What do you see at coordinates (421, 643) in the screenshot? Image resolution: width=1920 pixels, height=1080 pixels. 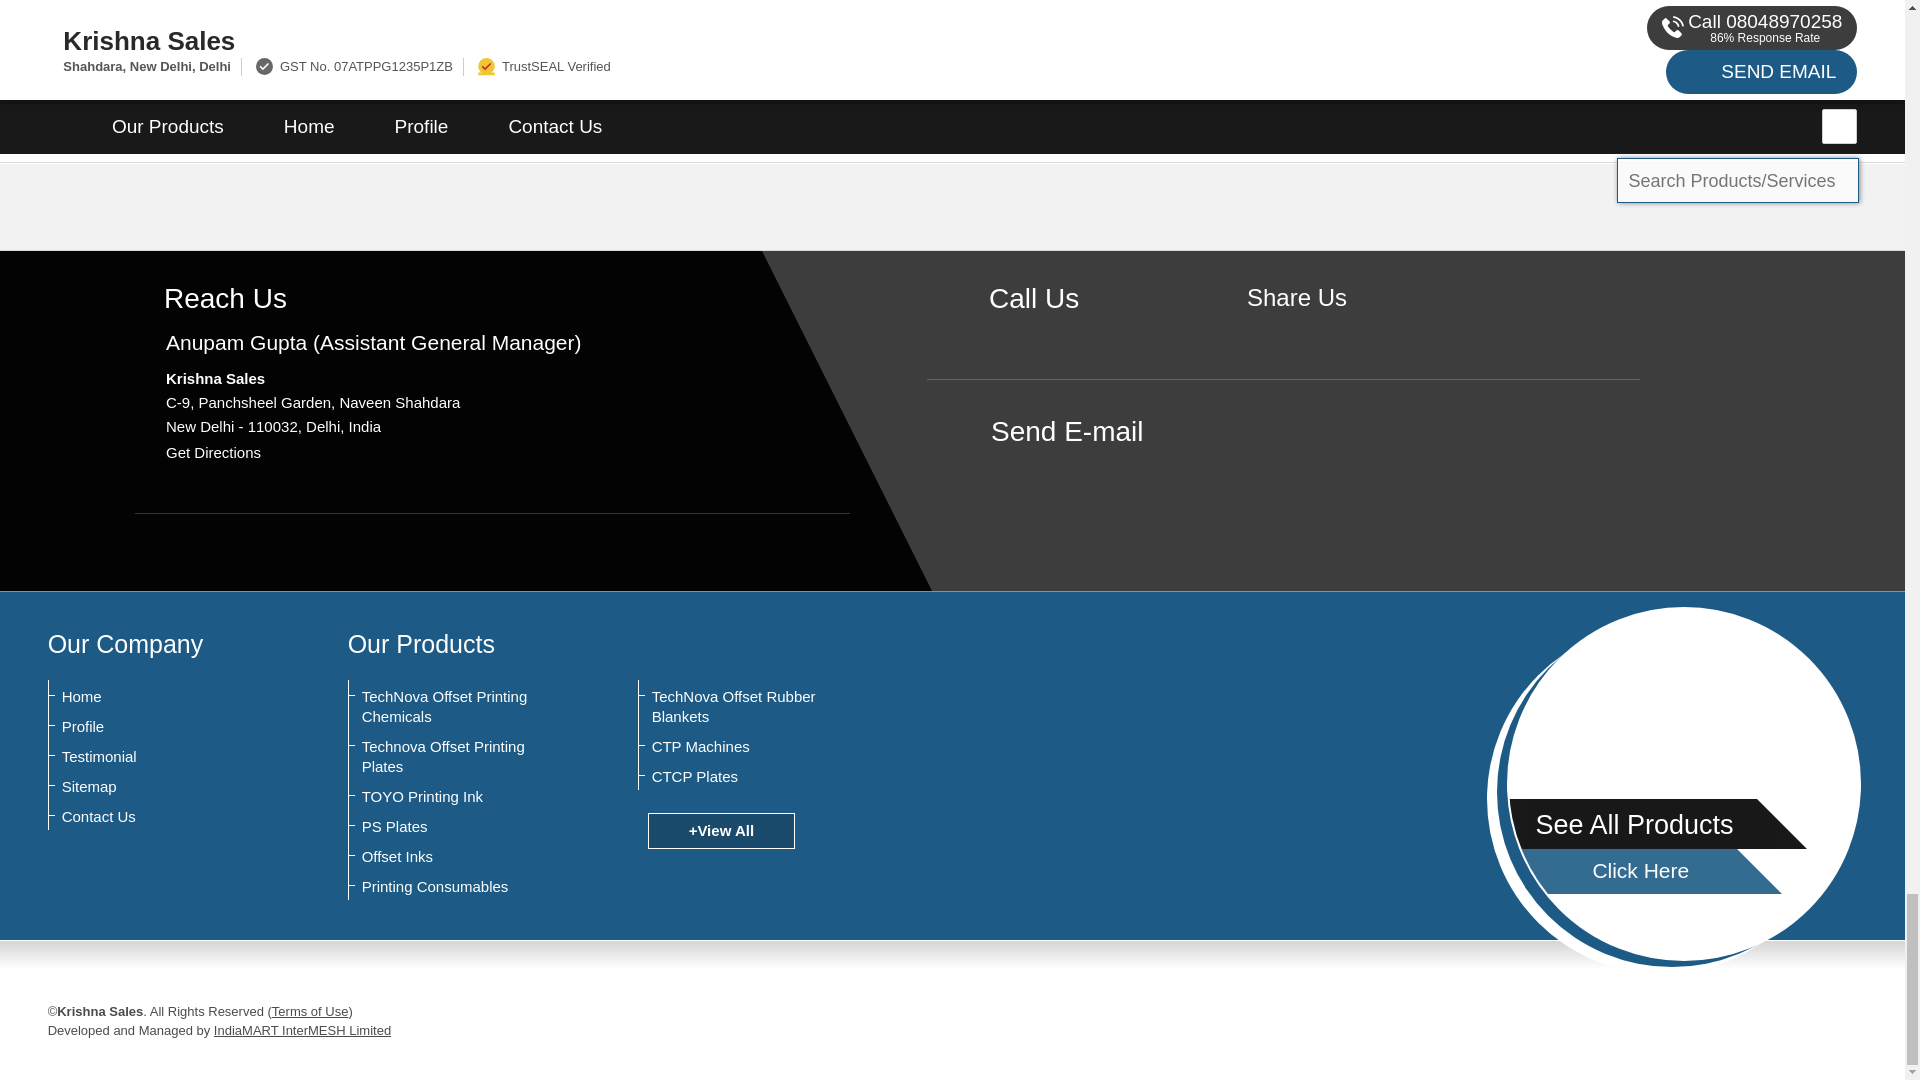 I see `Our Products` at bounding box center [421, 643].